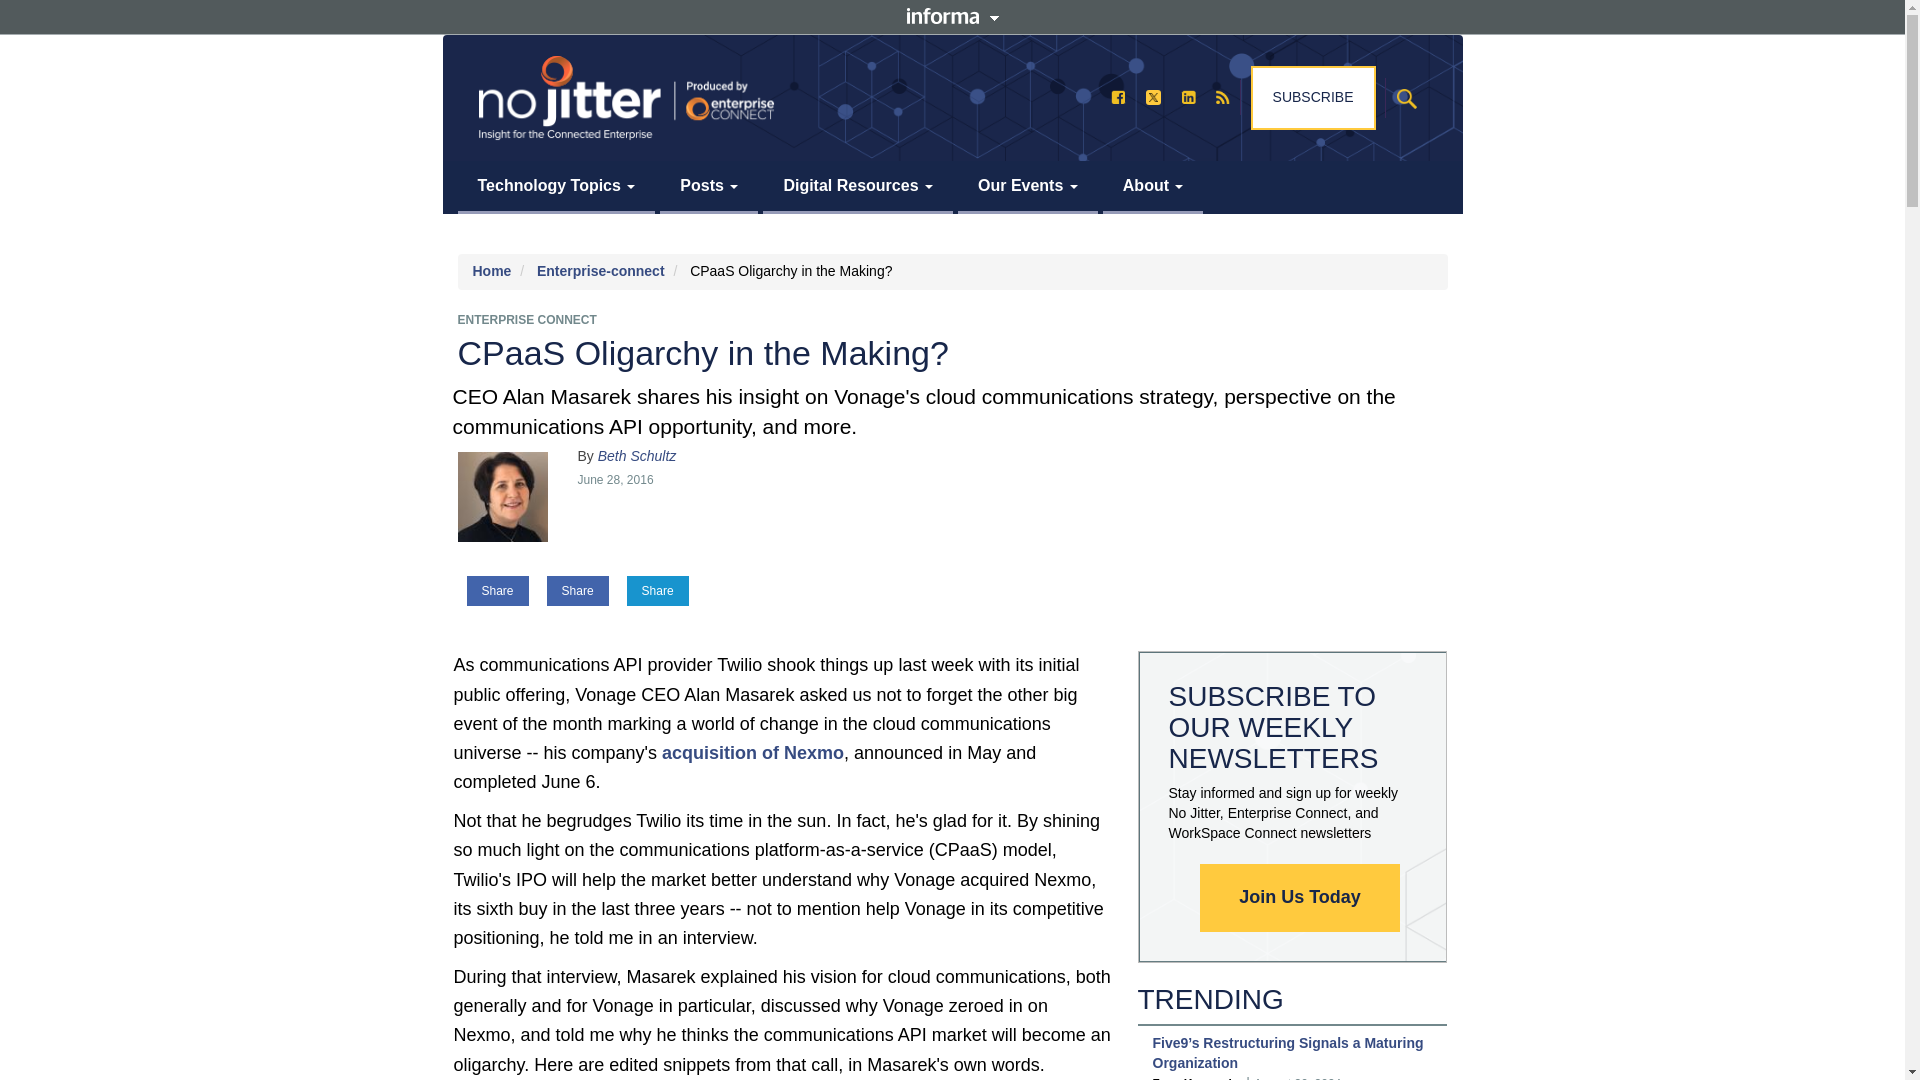  I want to click on Technology Topics, so click(557, 186).